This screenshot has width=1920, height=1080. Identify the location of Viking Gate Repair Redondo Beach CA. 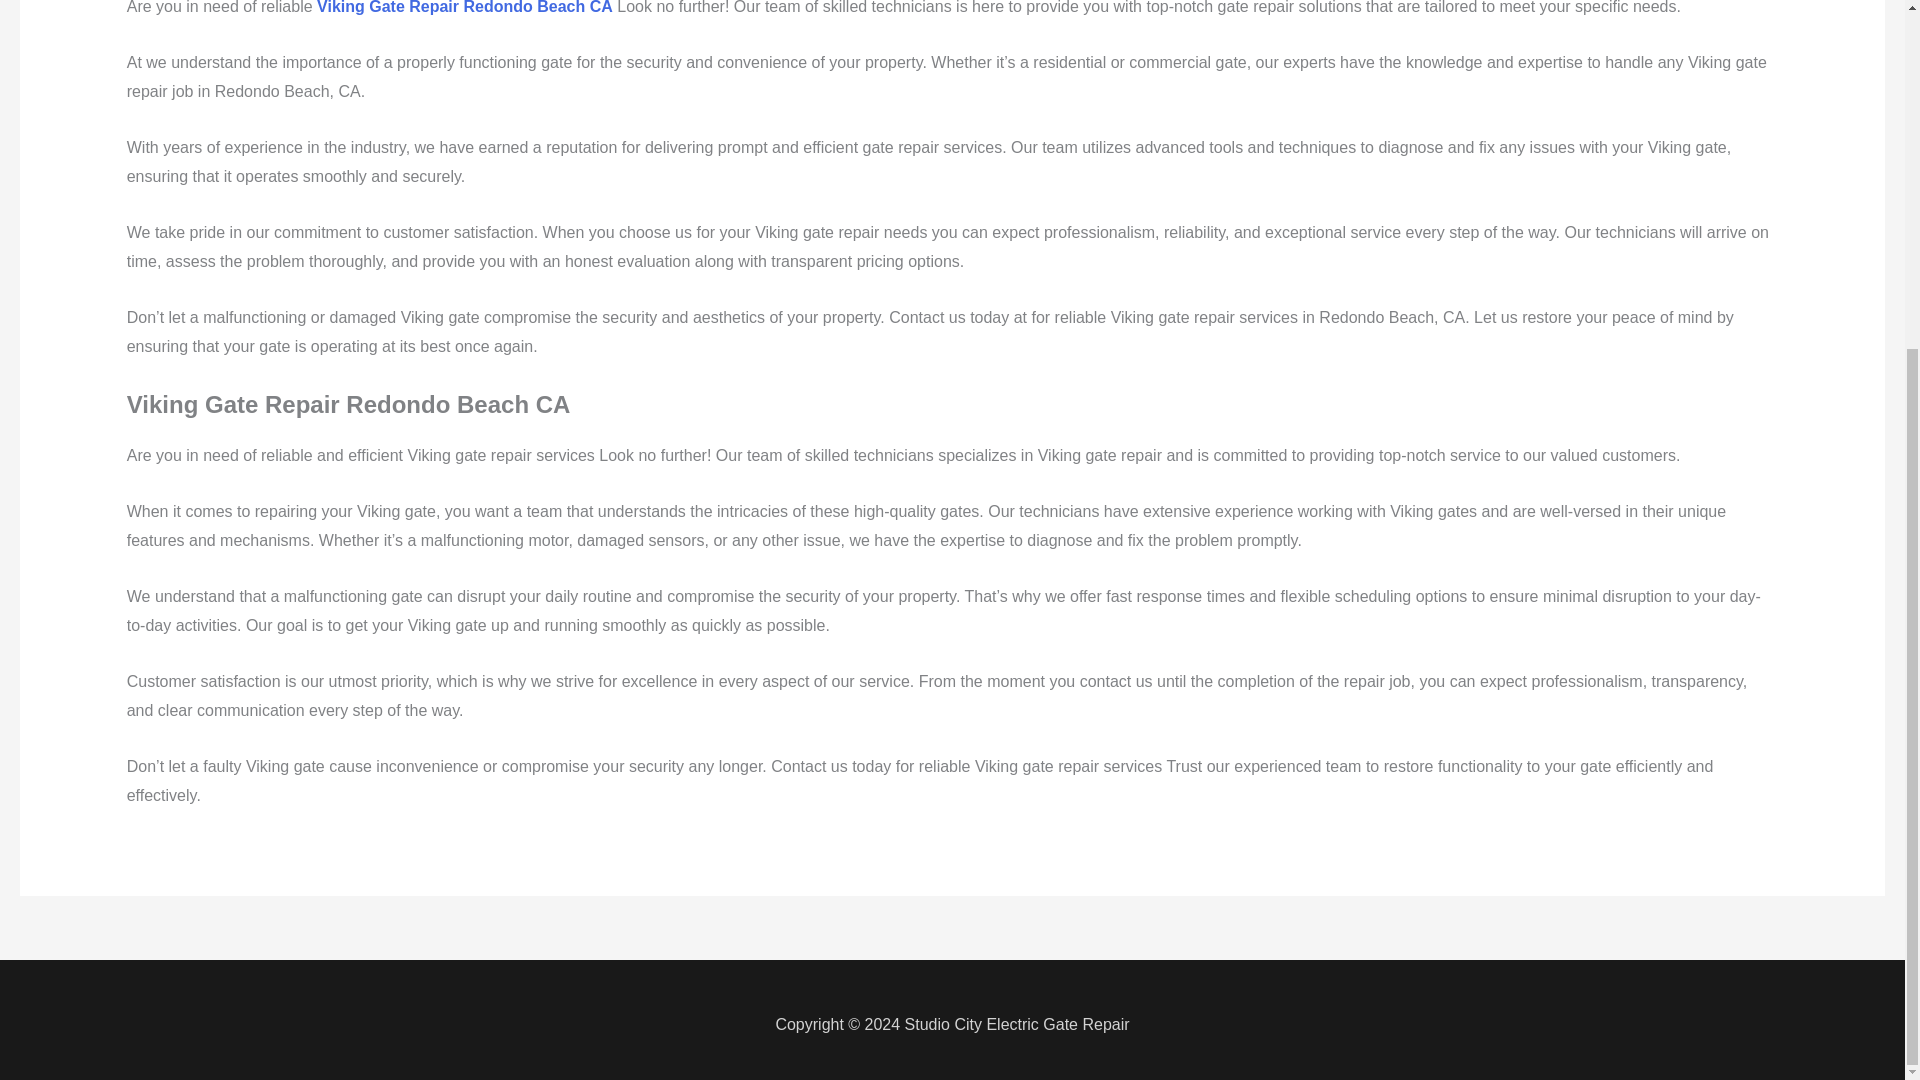
(464, 8).